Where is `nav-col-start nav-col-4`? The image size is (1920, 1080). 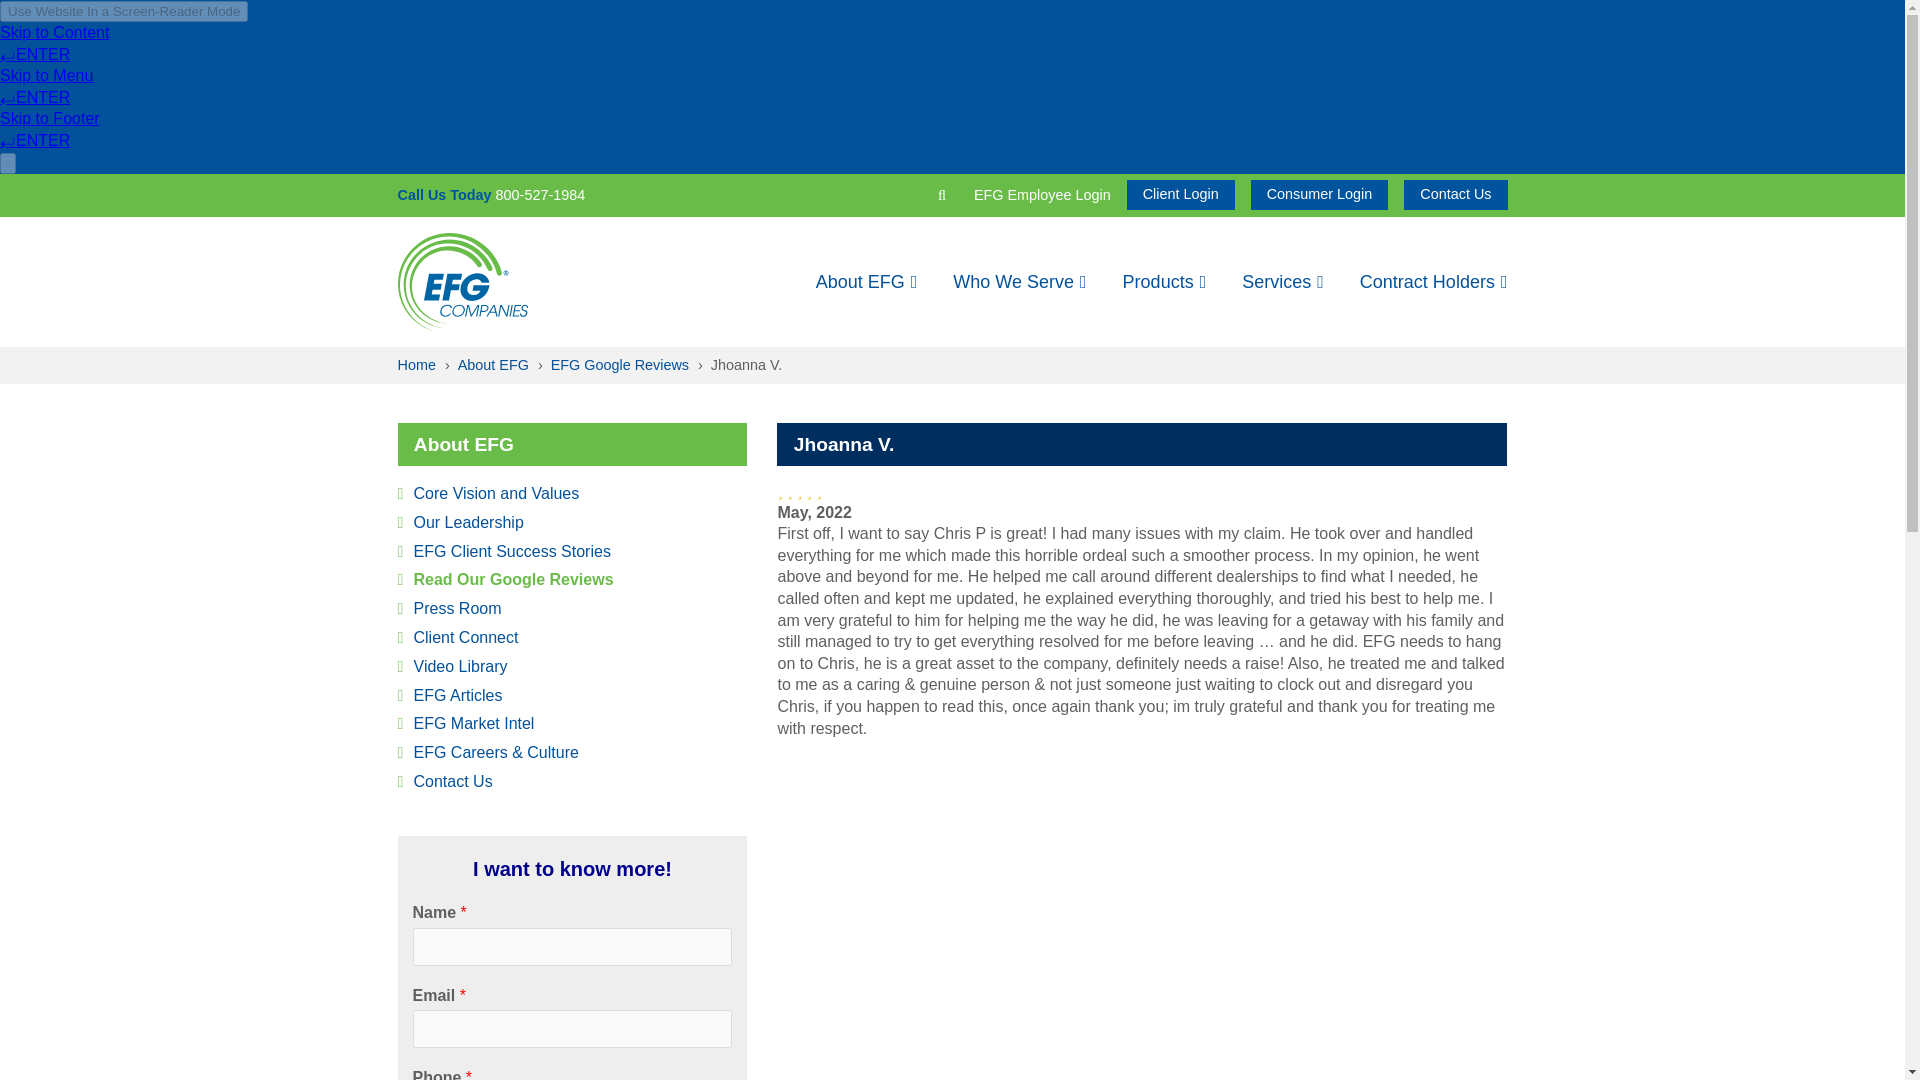
nav-col-start nav-col-4 is located at coordinates (892, 358).